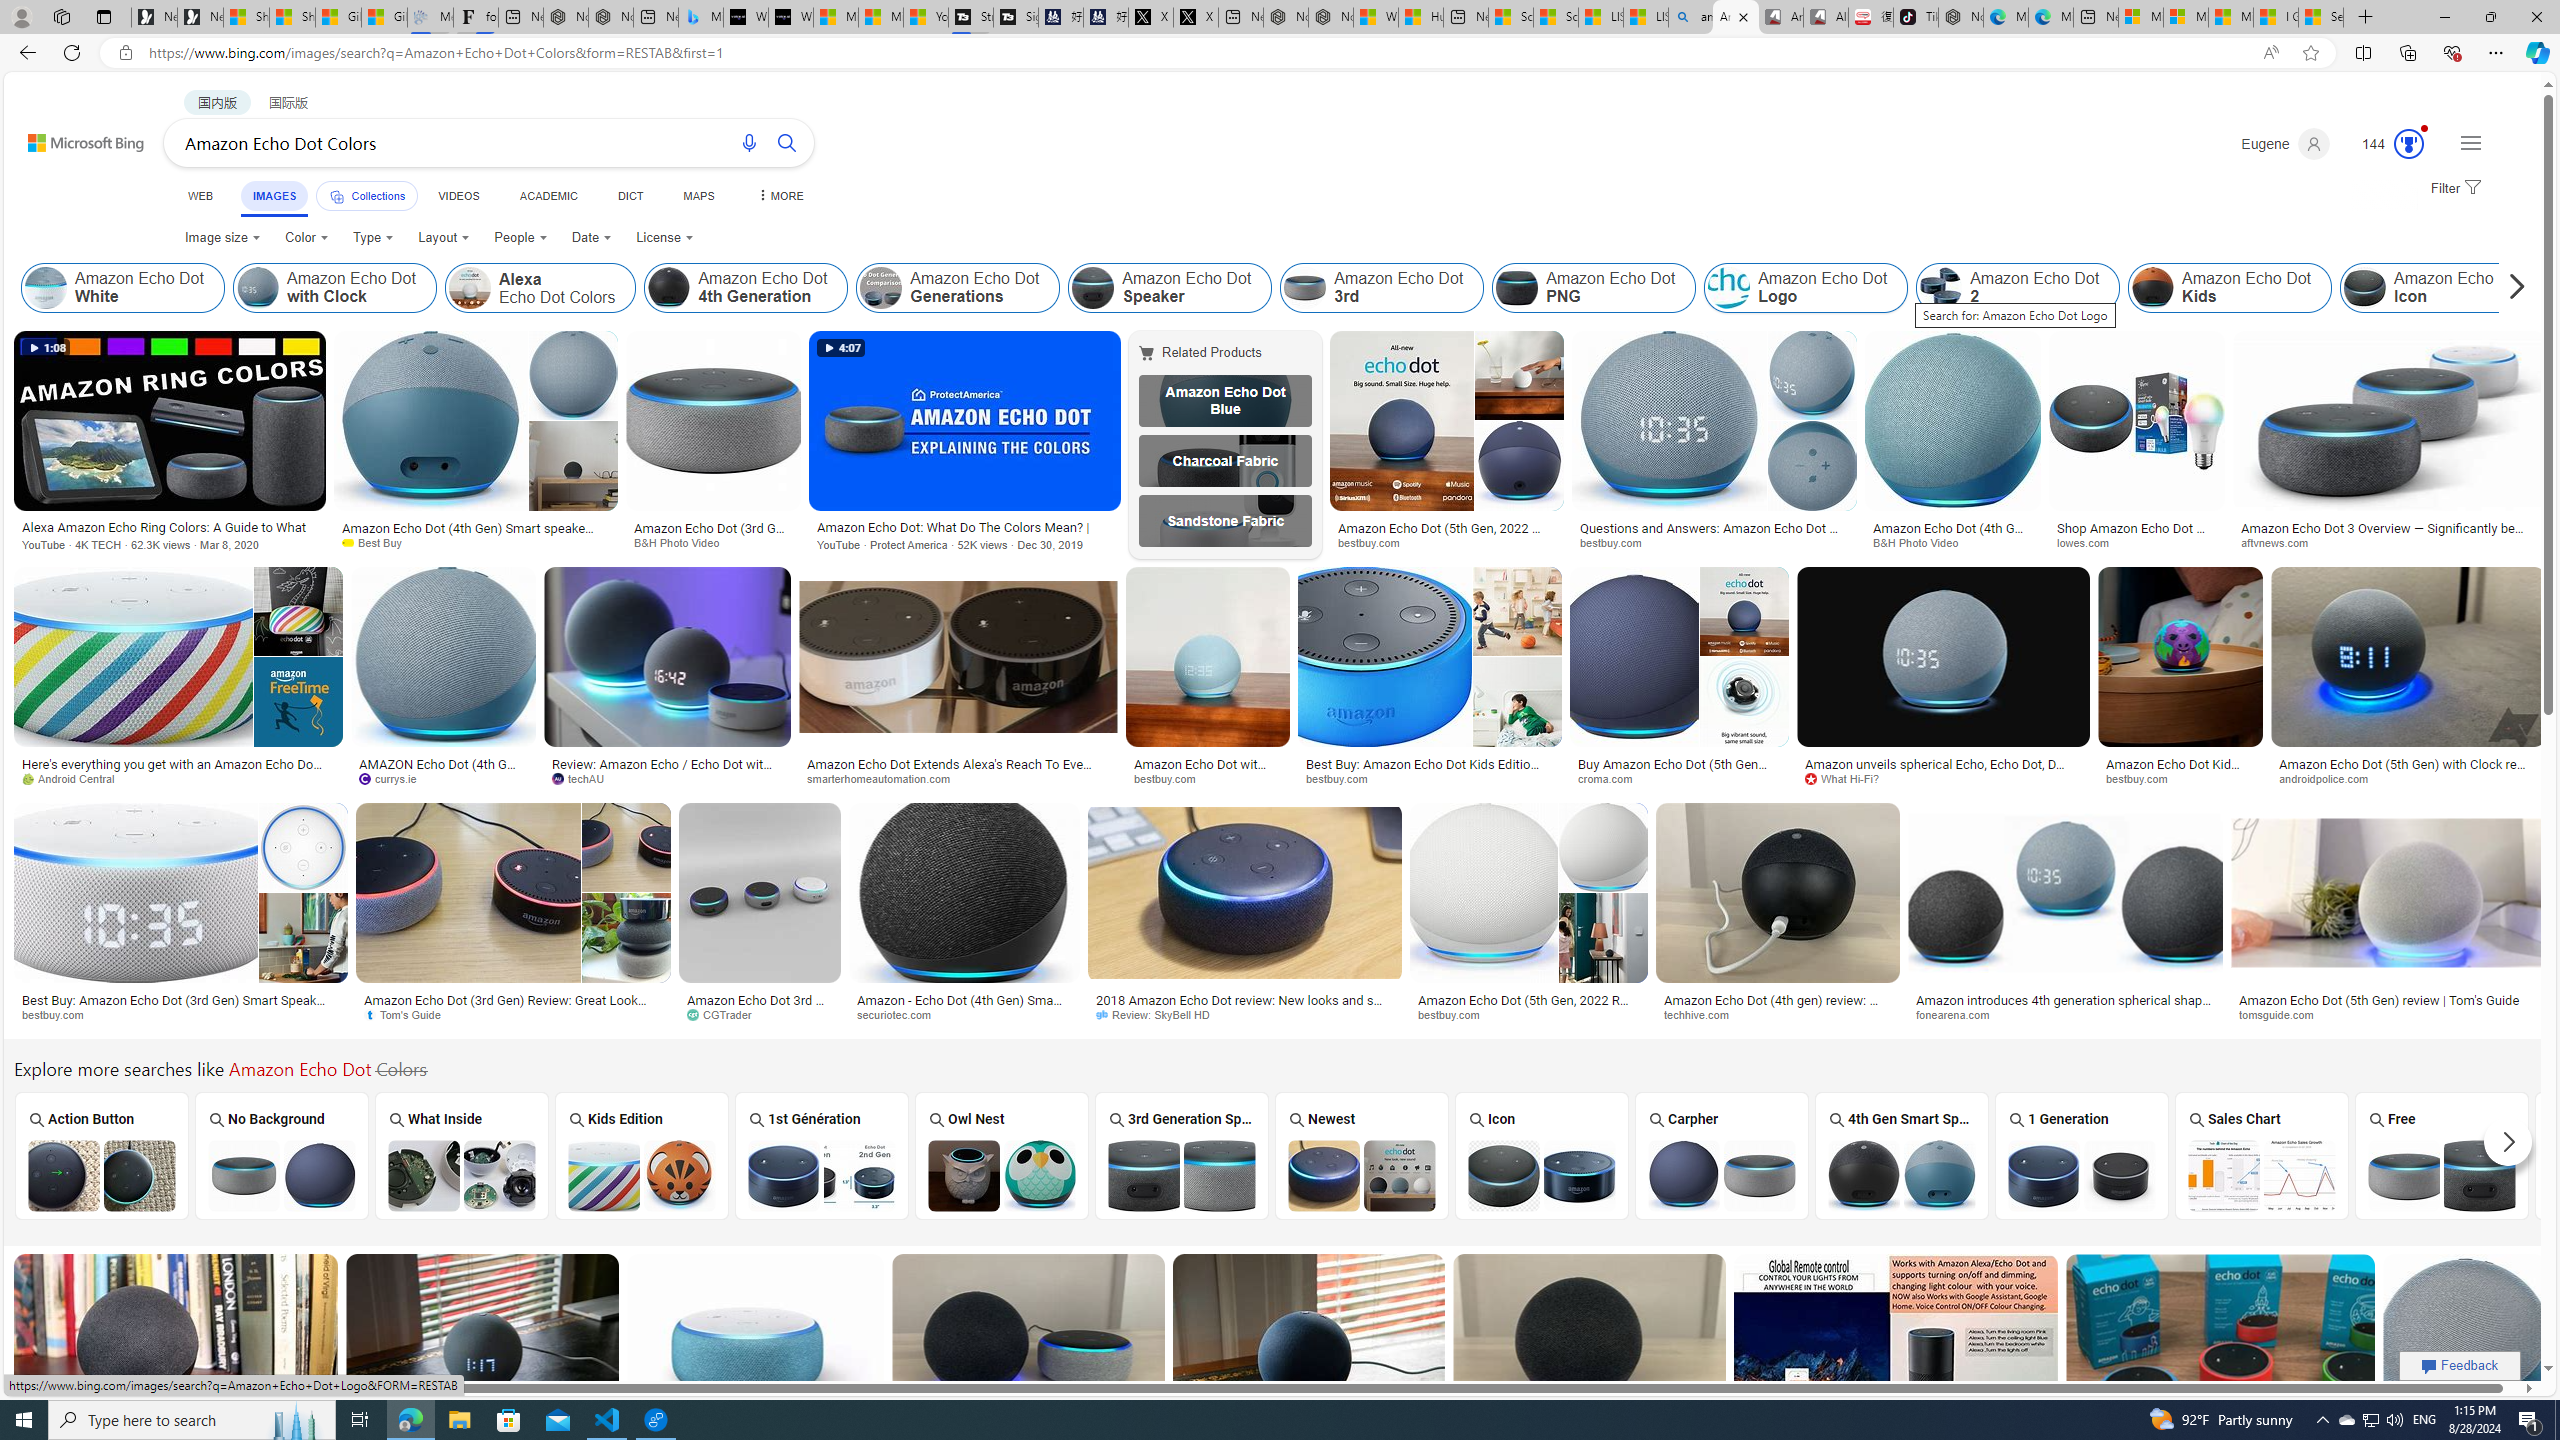  Describe the element at coordinates (2284, 1014) in the screenshot. I see `tomsguide.com` at that location.